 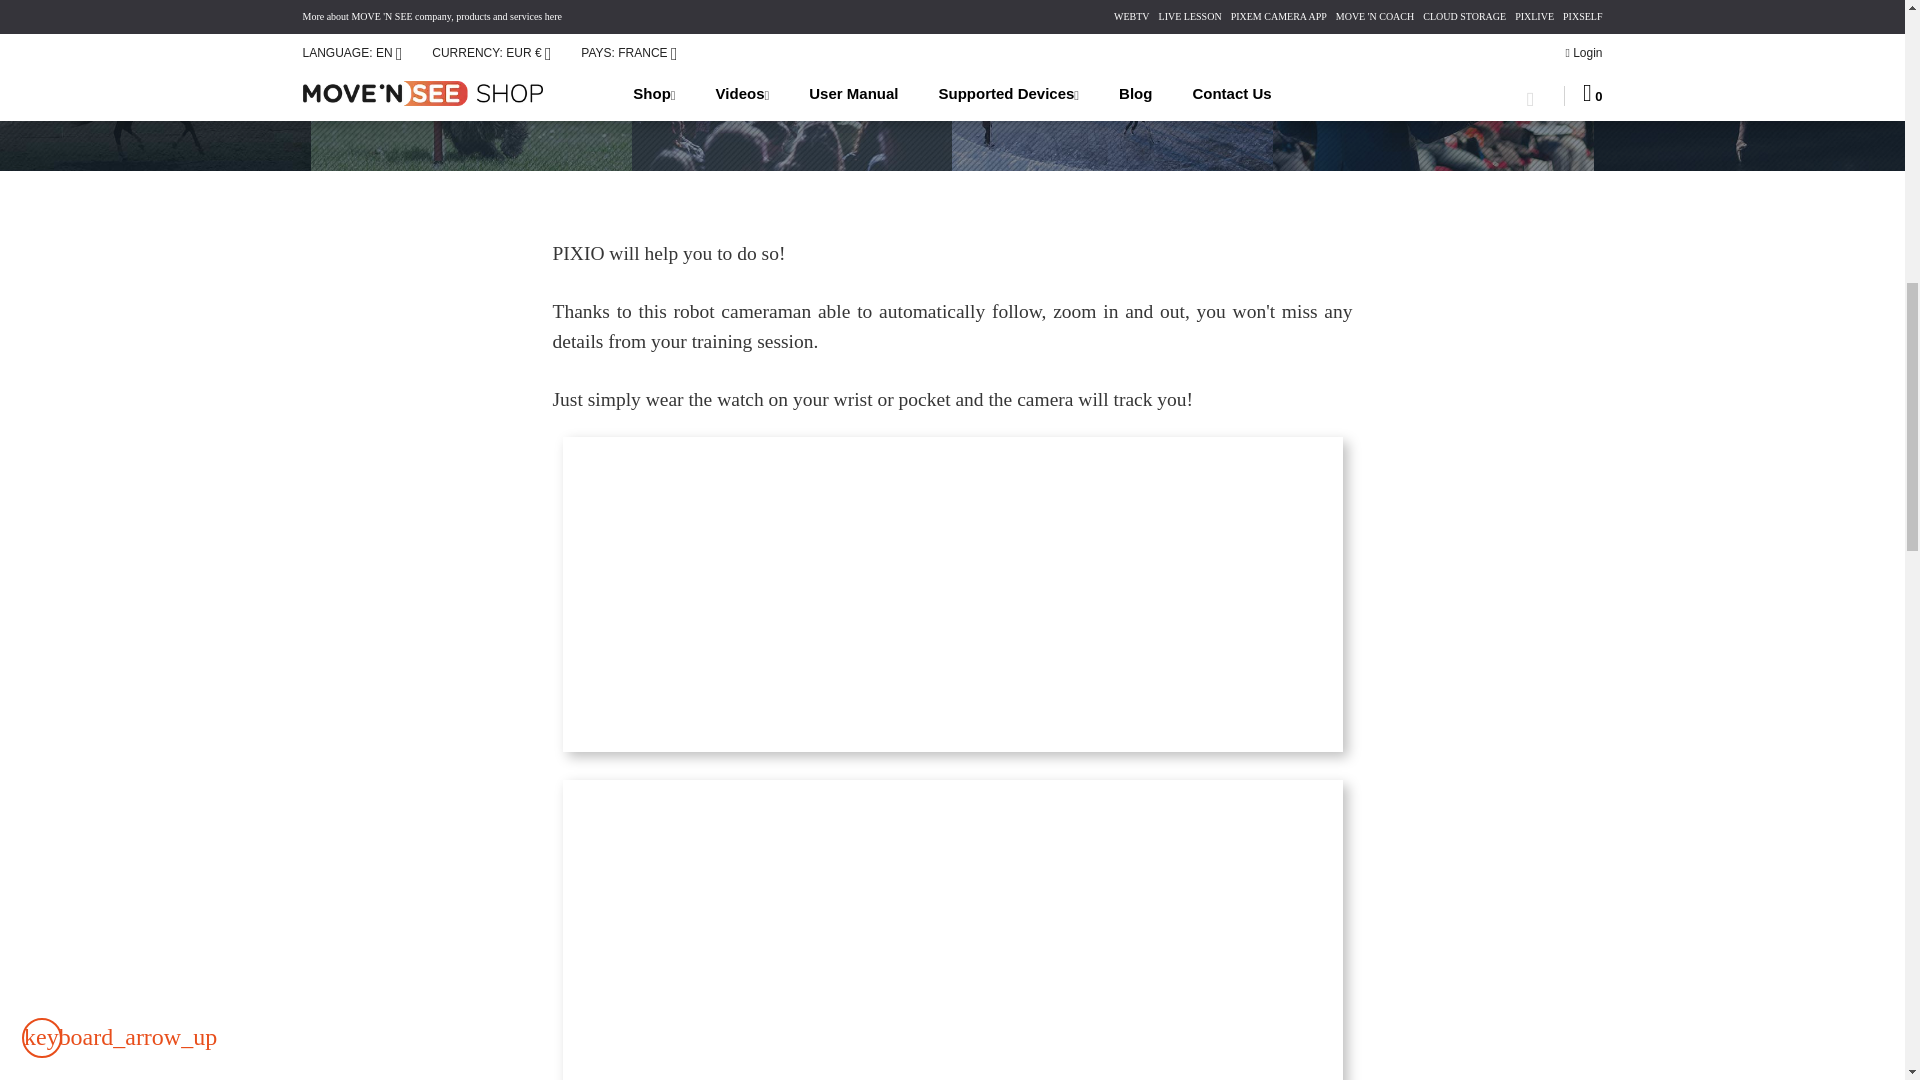 What do you see at coordinates (792, 85) in the screenshot?
I see `PIXIO for entertainment` at bounding box center [792, 85].